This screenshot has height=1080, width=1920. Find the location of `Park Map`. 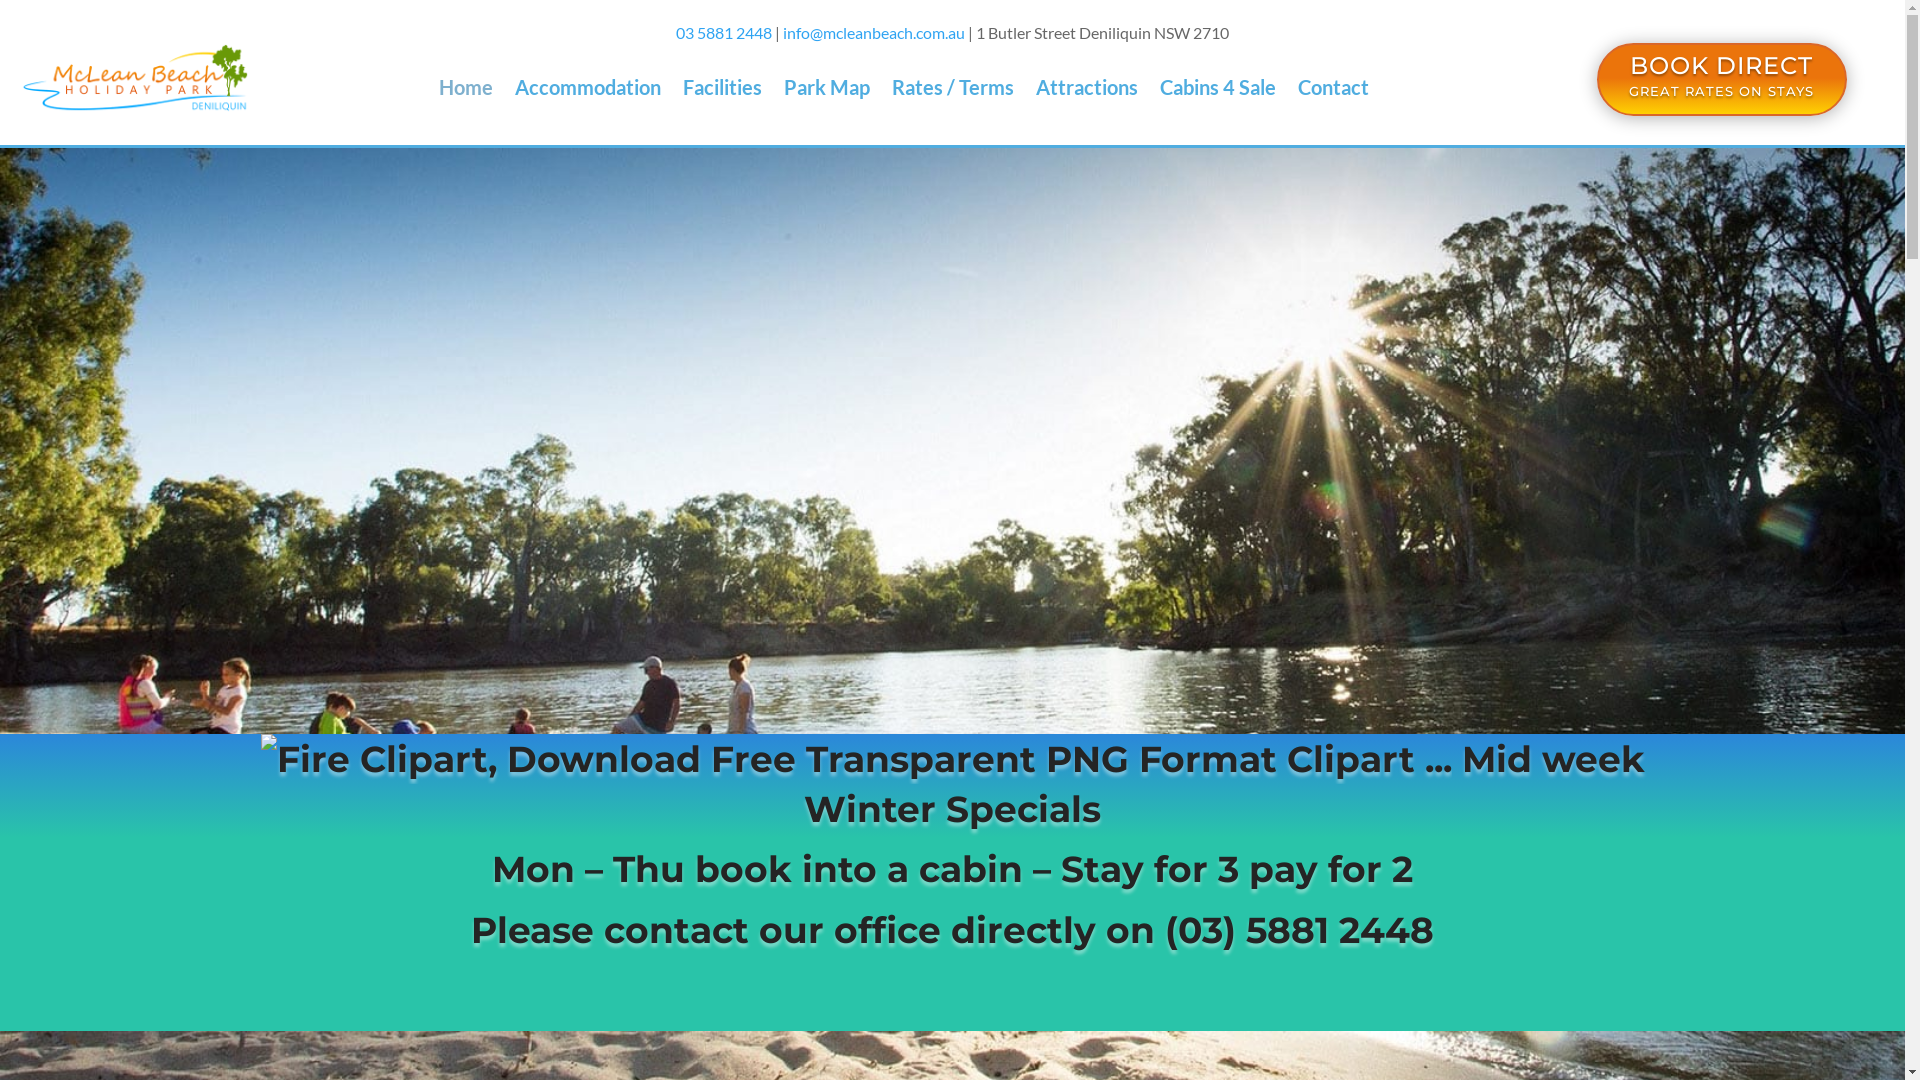

Park Map is located at coordinates (827, 91).